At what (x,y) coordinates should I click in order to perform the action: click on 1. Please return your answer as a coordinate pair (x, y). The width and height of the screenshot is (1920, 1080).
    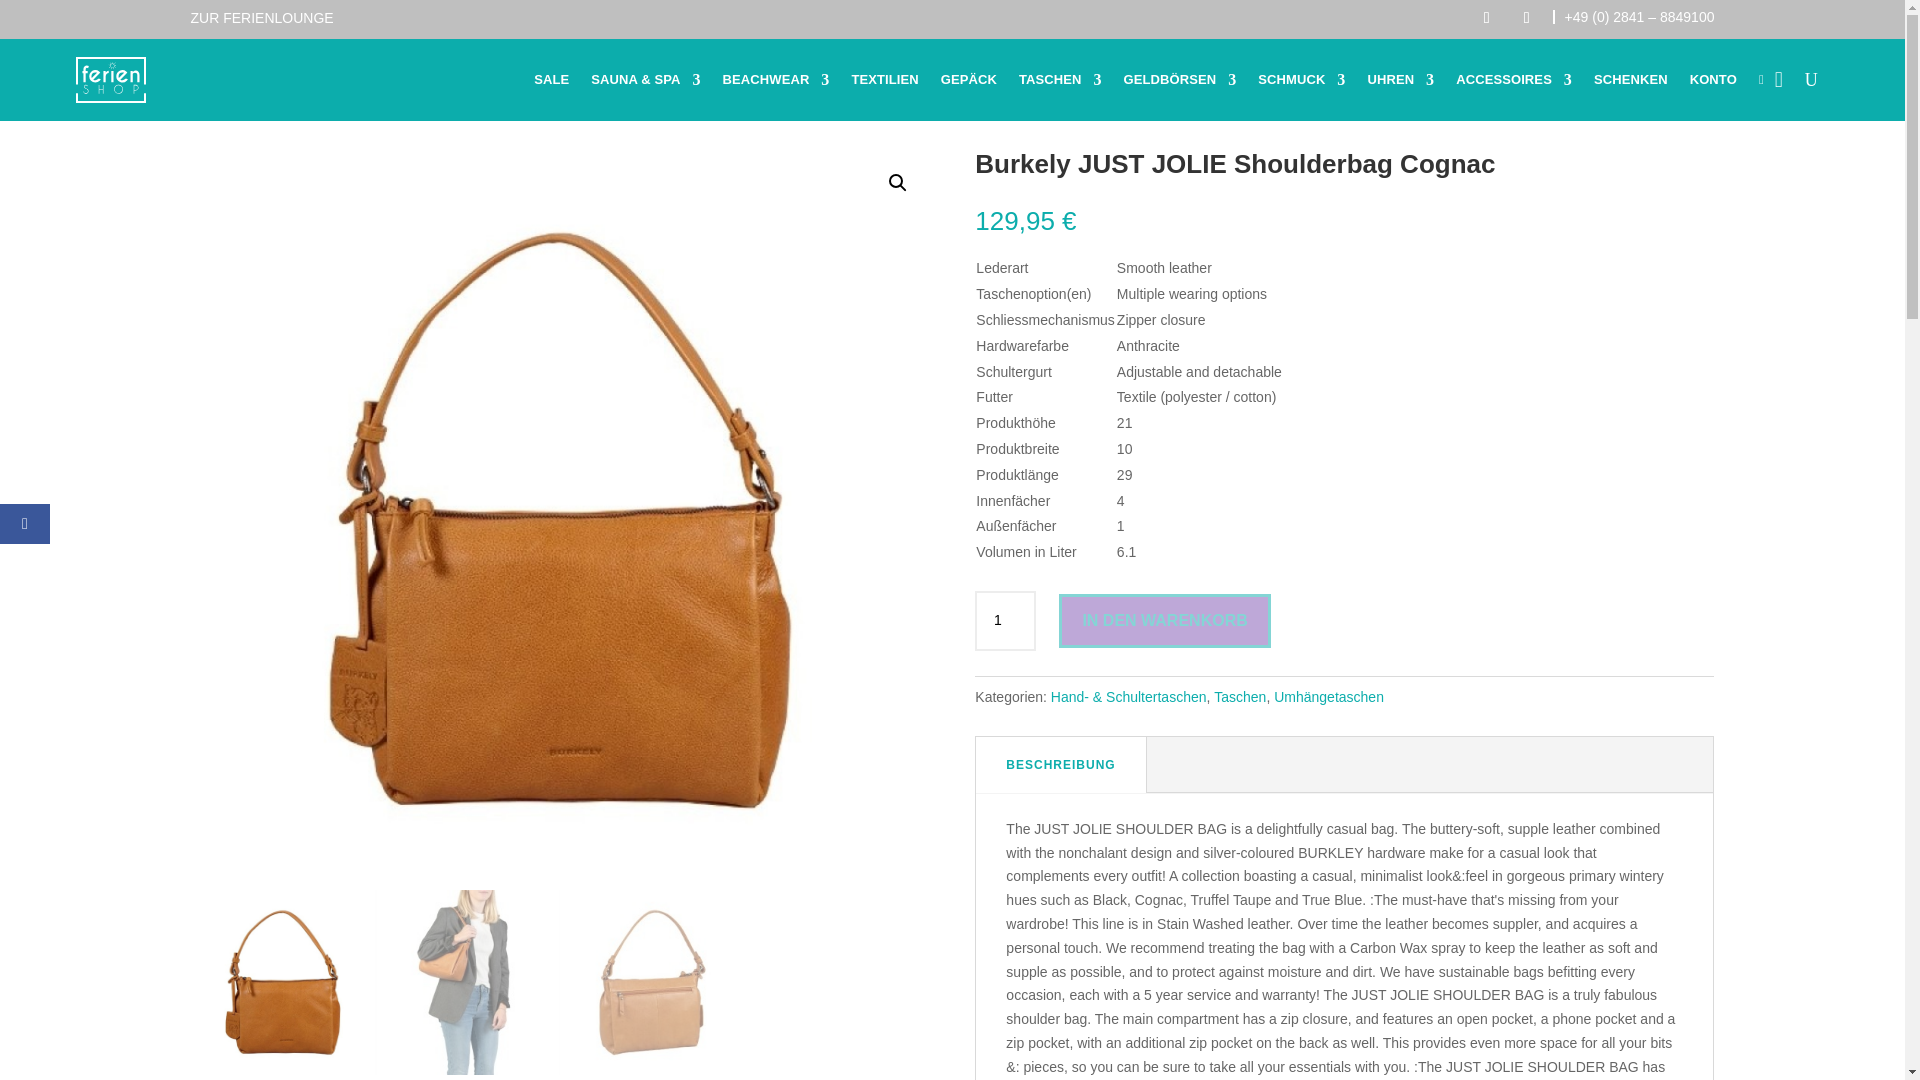
    Looking at the image, I should click on (1004, 620).